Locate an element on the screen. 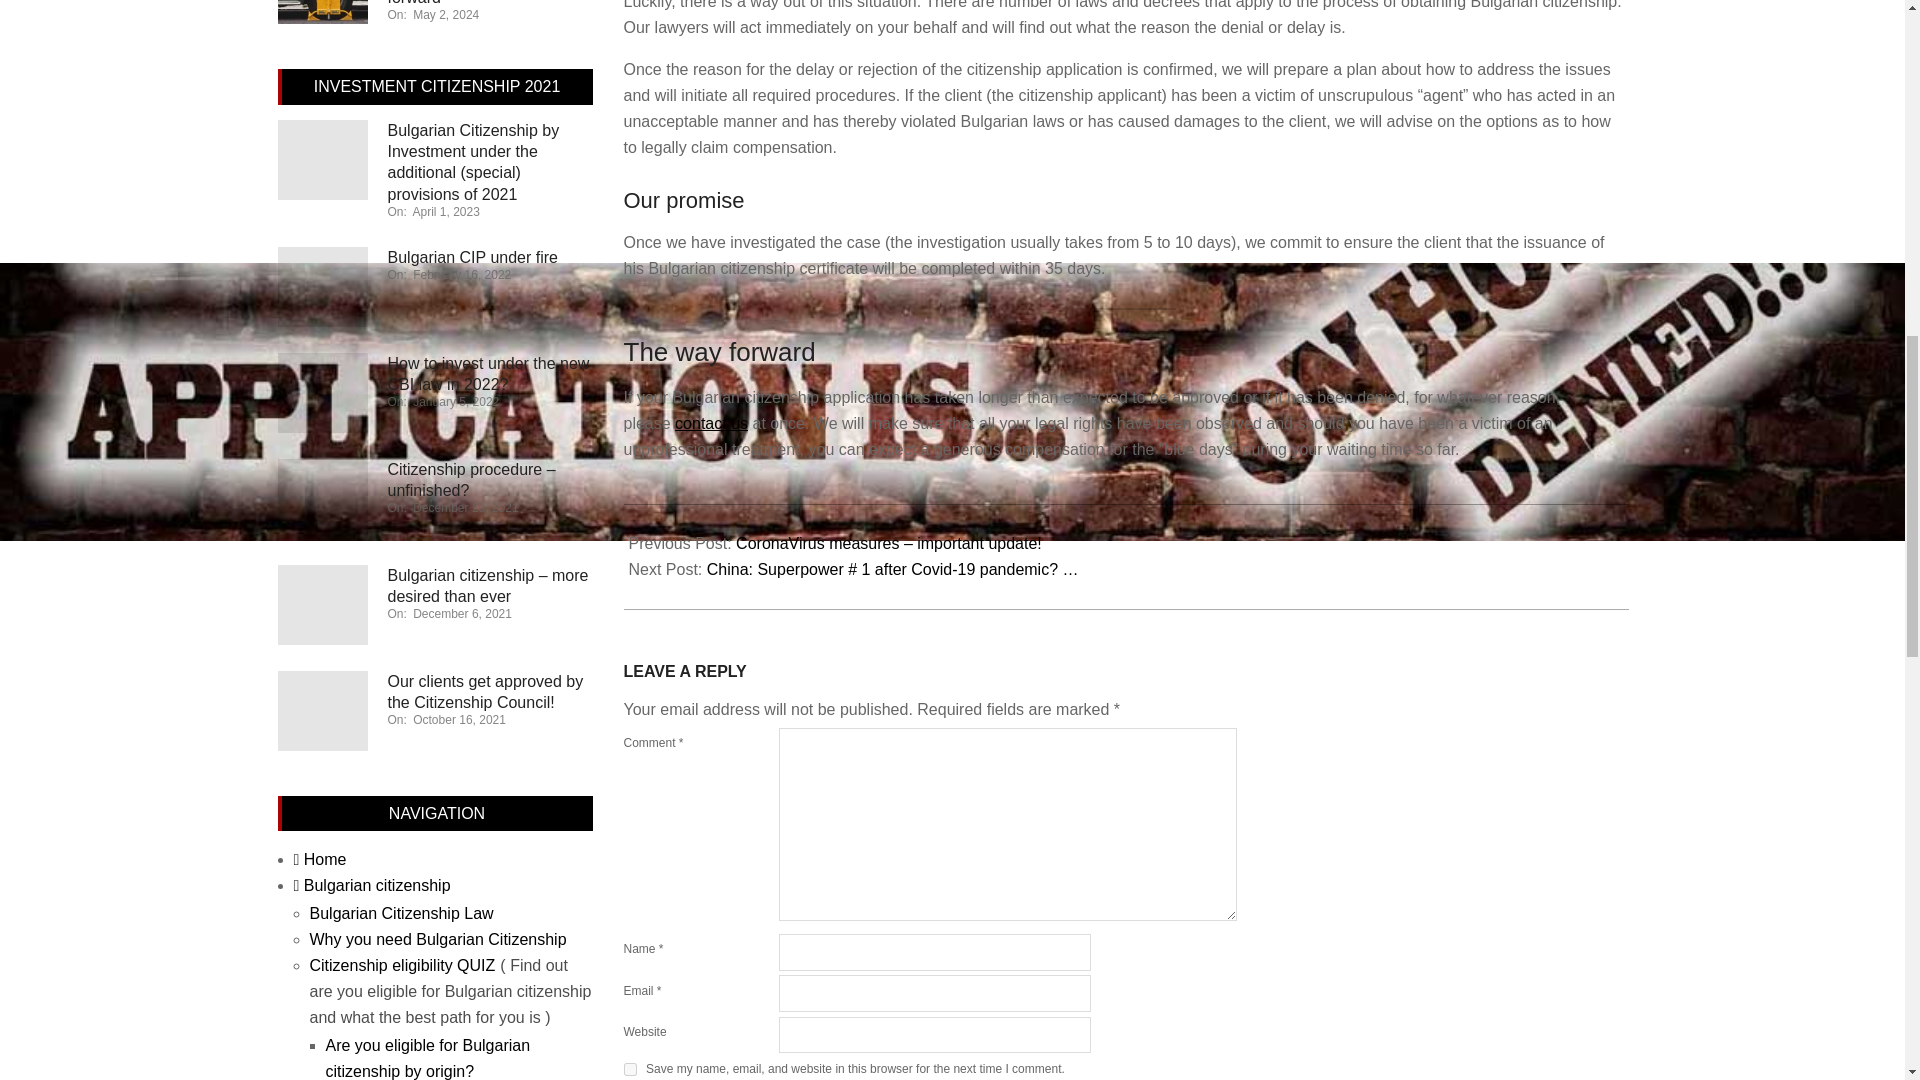 This screenshot has height=1080, width=1920. Wednesday, February 16, 2022, 12:13 pm is located at coordinates (461, 274).